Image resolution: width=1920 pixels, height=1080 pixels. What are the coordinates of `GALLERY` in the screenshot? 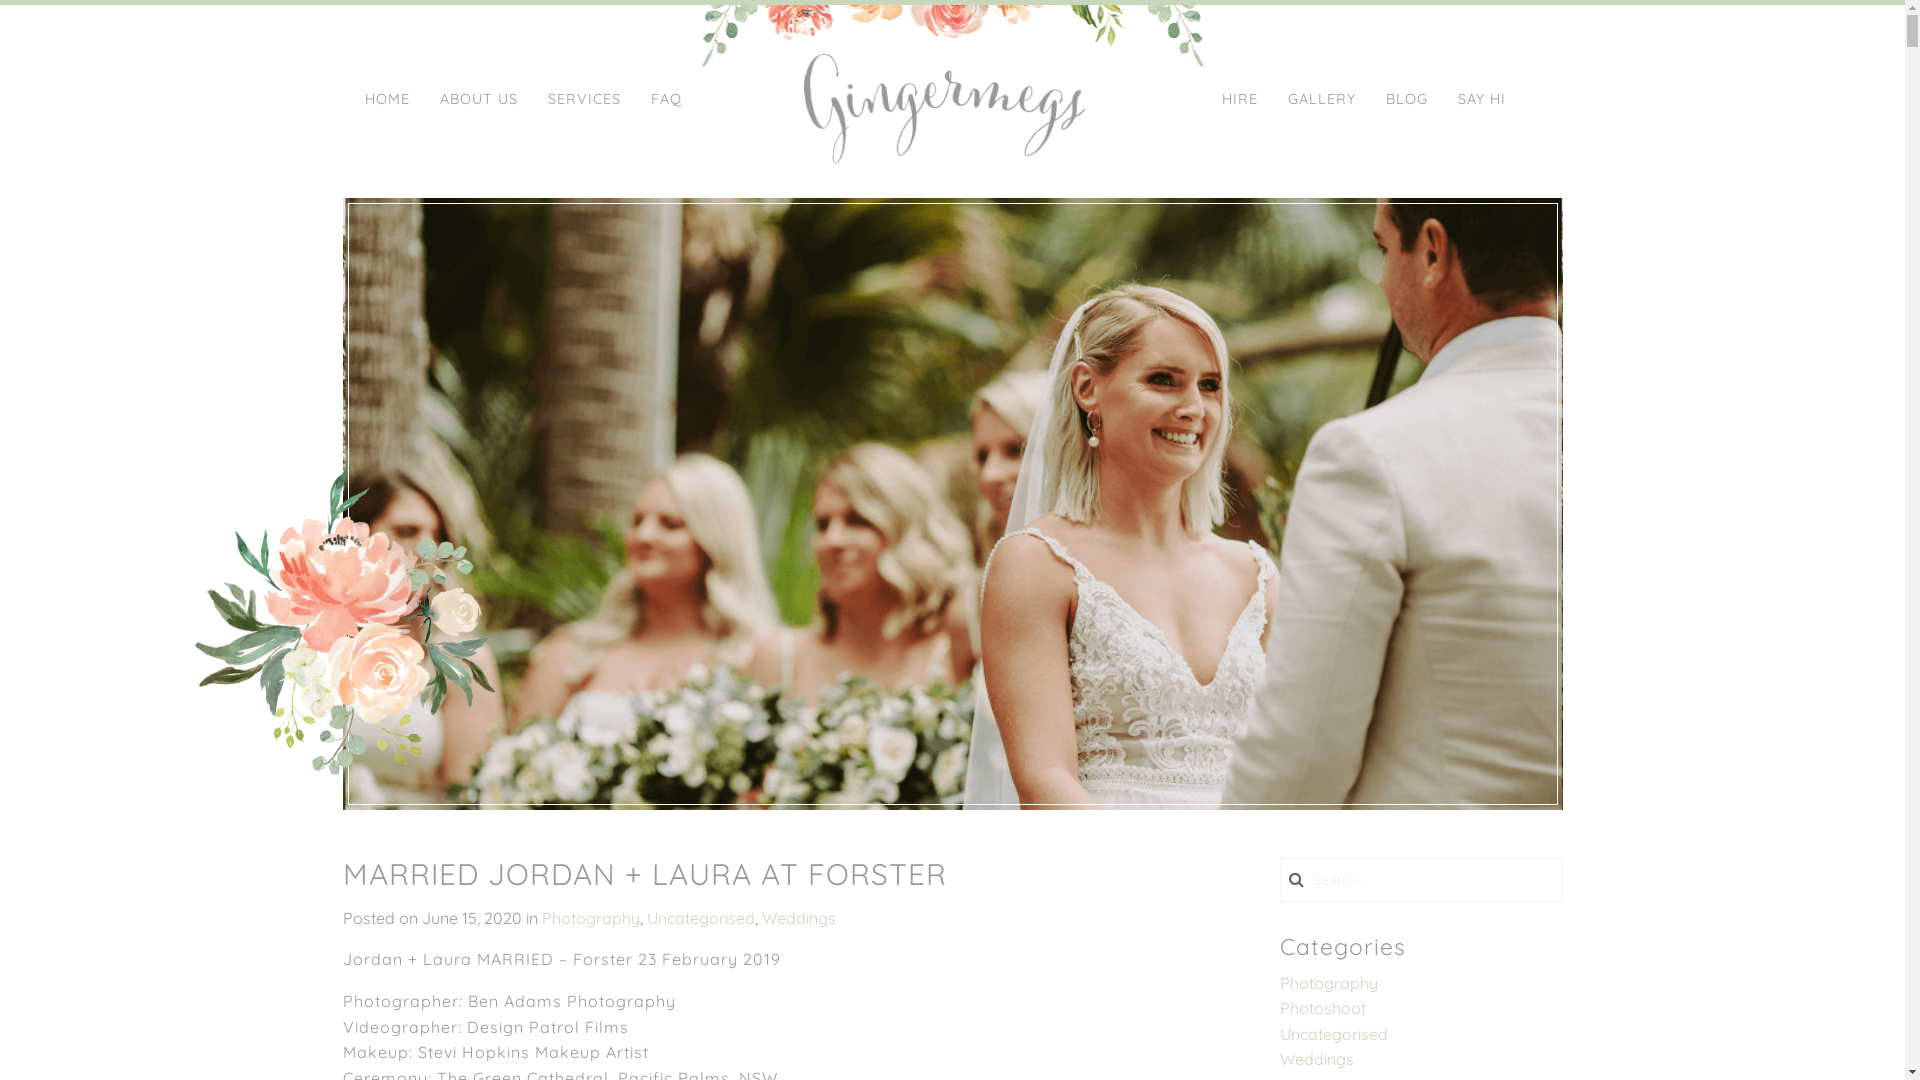 It's located at (1322, 100).